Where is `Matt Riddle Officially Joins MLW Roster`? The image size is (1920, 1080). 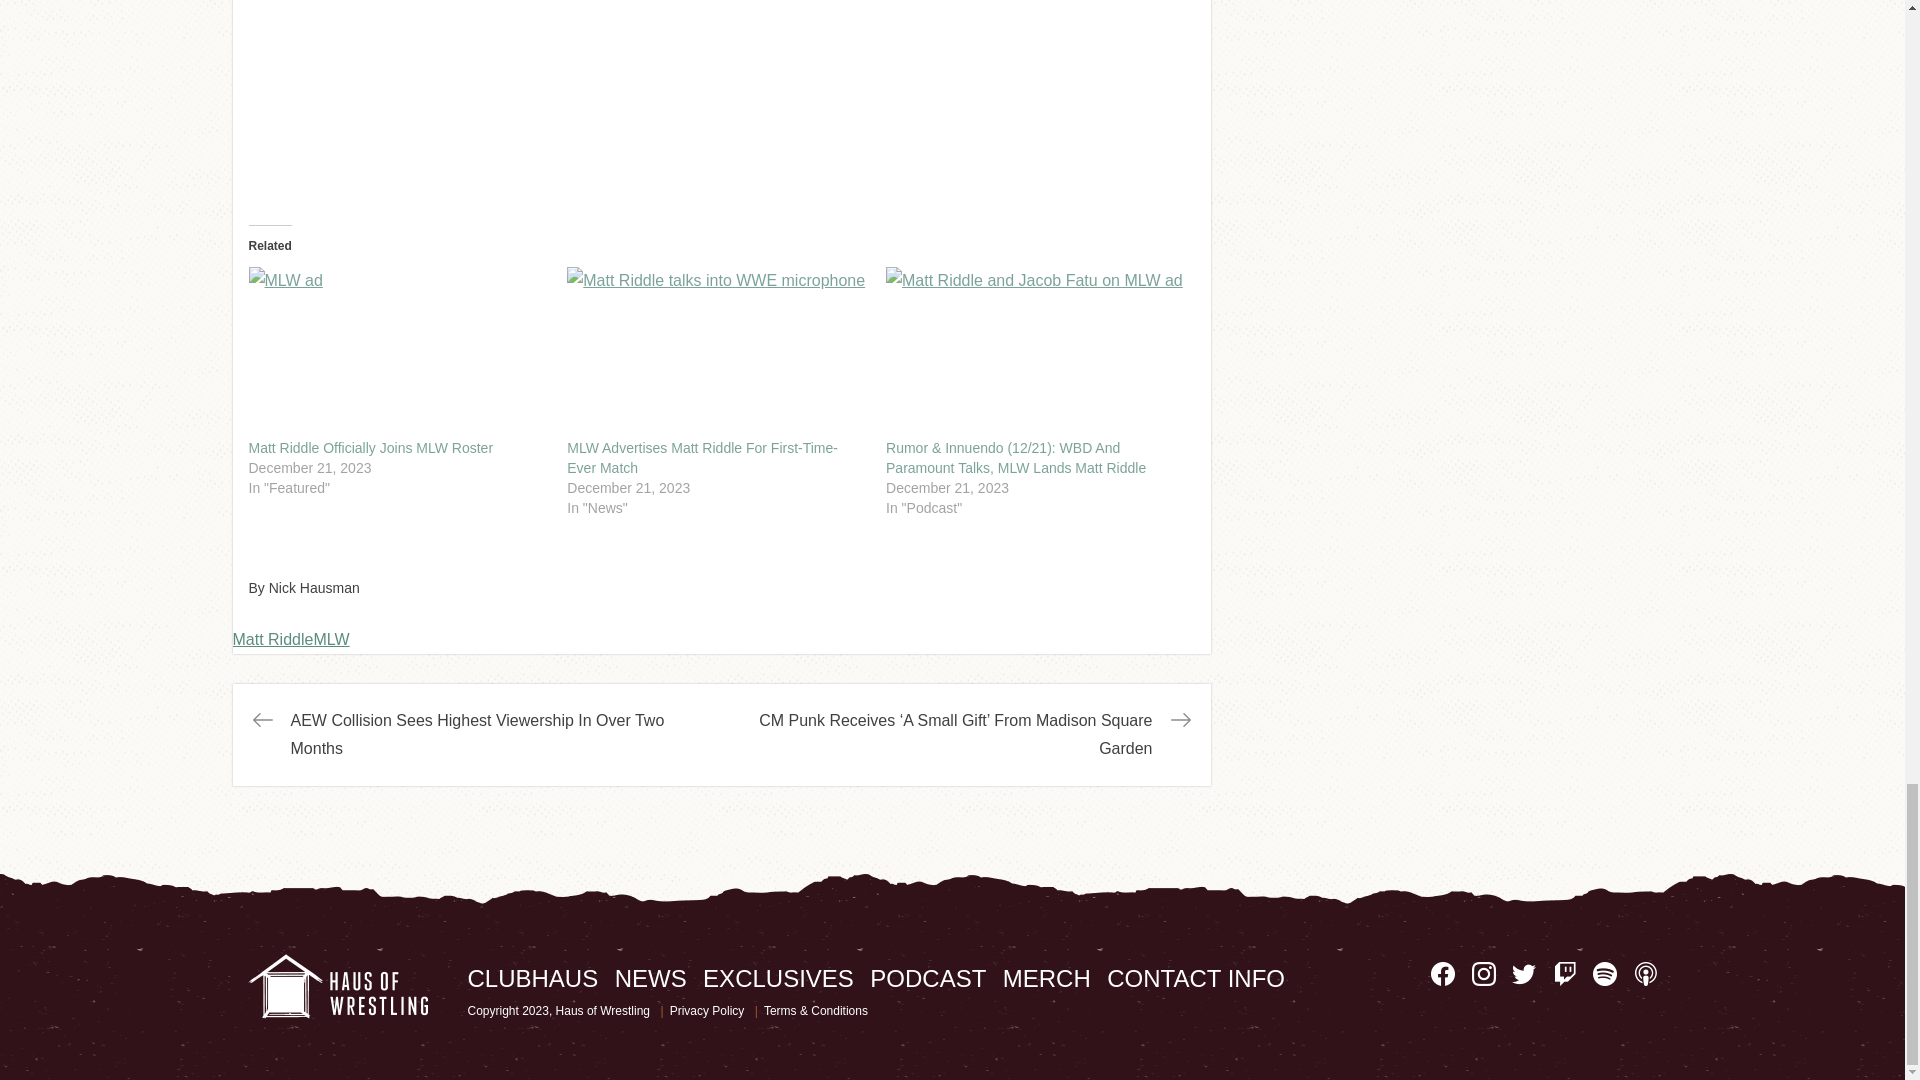 Matt Riddle Officially Joins MLW Roster is located at coordinates (370, 447).